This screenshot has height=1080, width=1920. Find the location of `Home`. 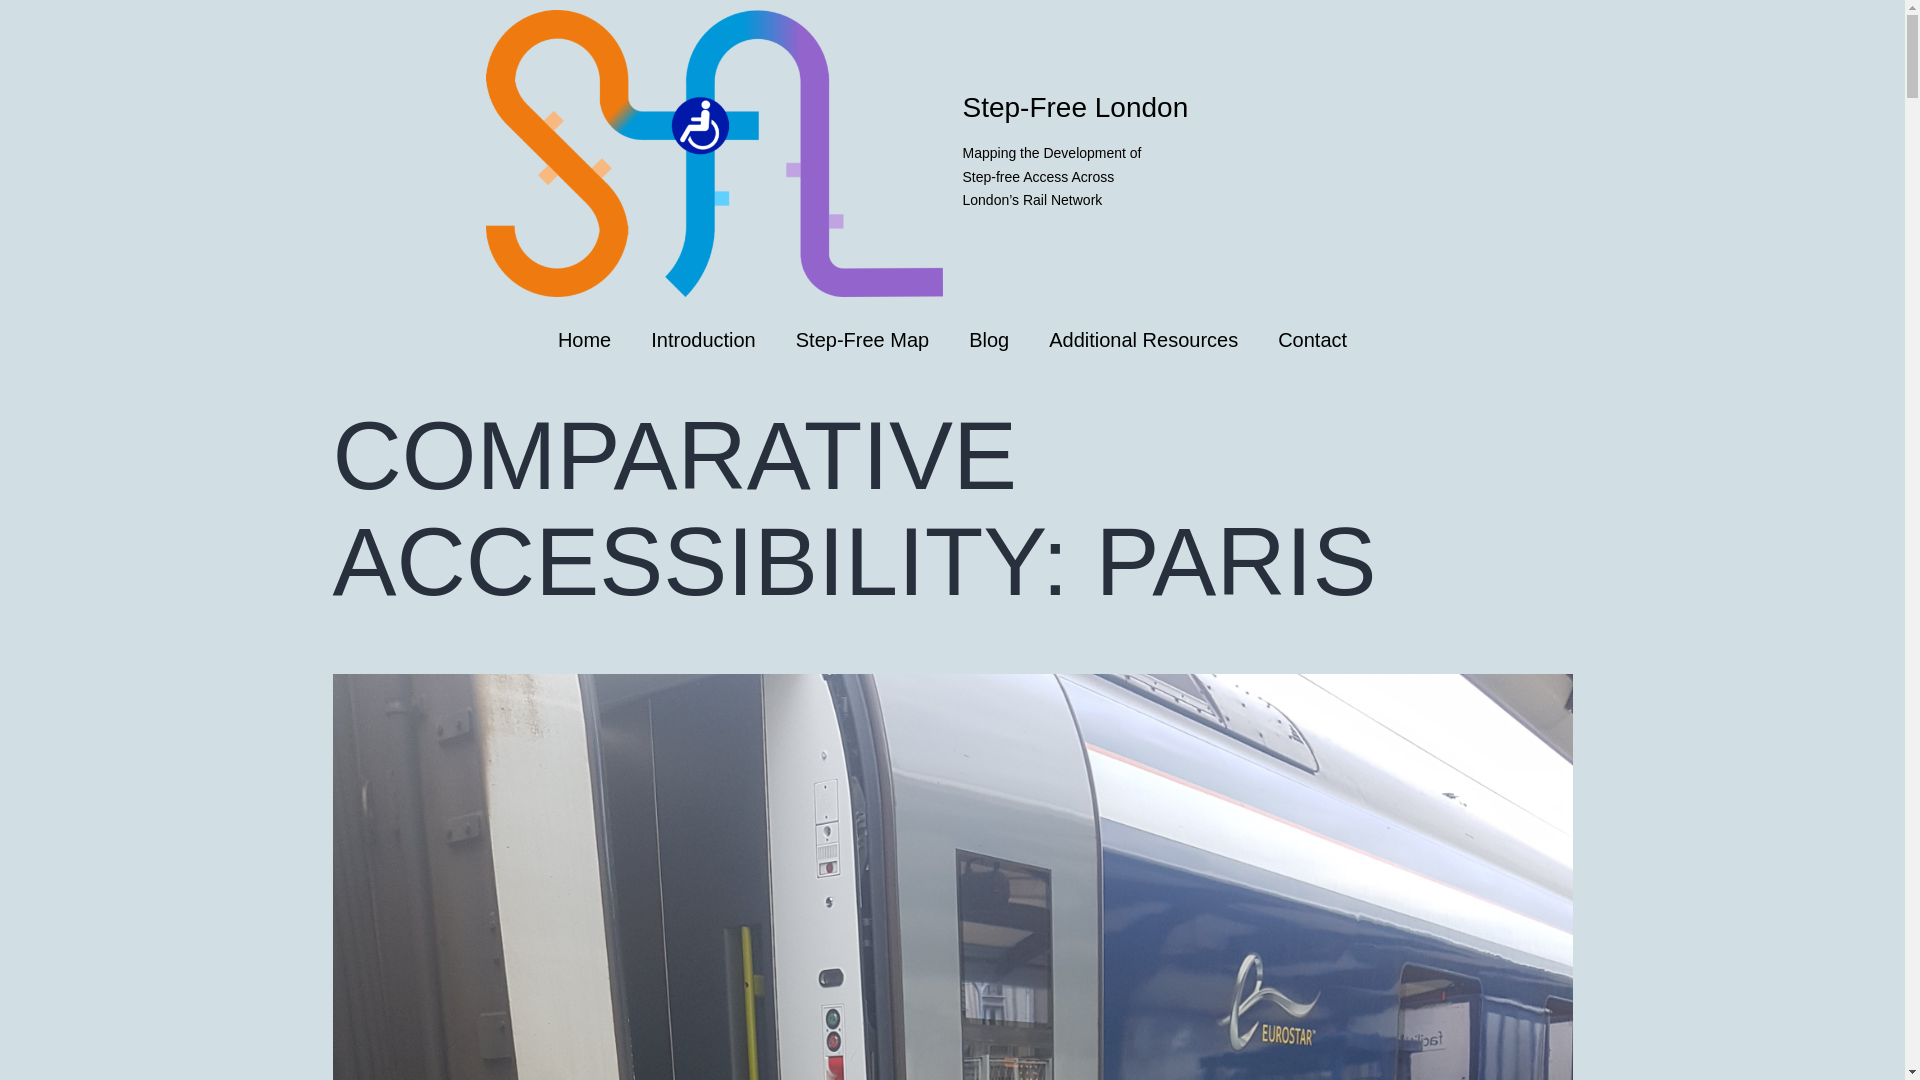

Home is located at coordinates (584, 340).